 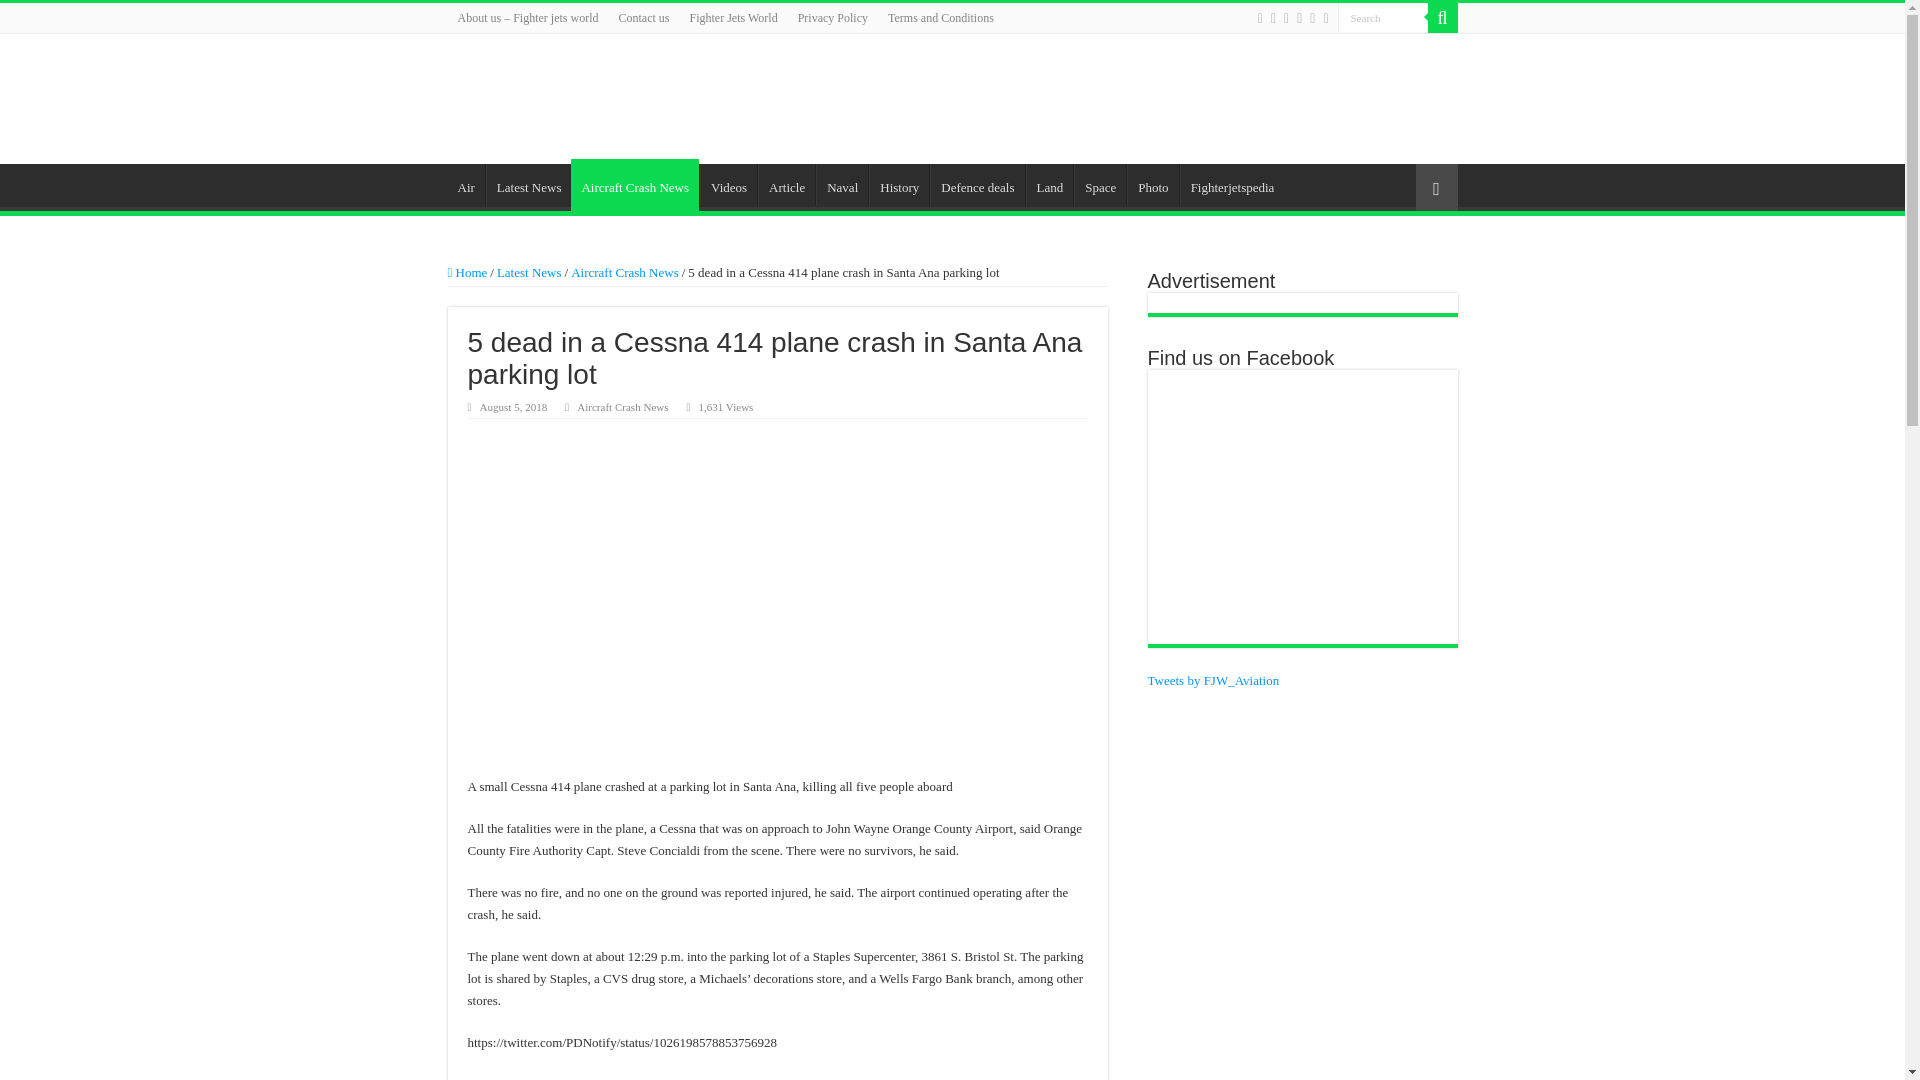 What do you see at coordinates (728, 185) in the screenshot?
I see `Videos` at bounding box center [728, 185].